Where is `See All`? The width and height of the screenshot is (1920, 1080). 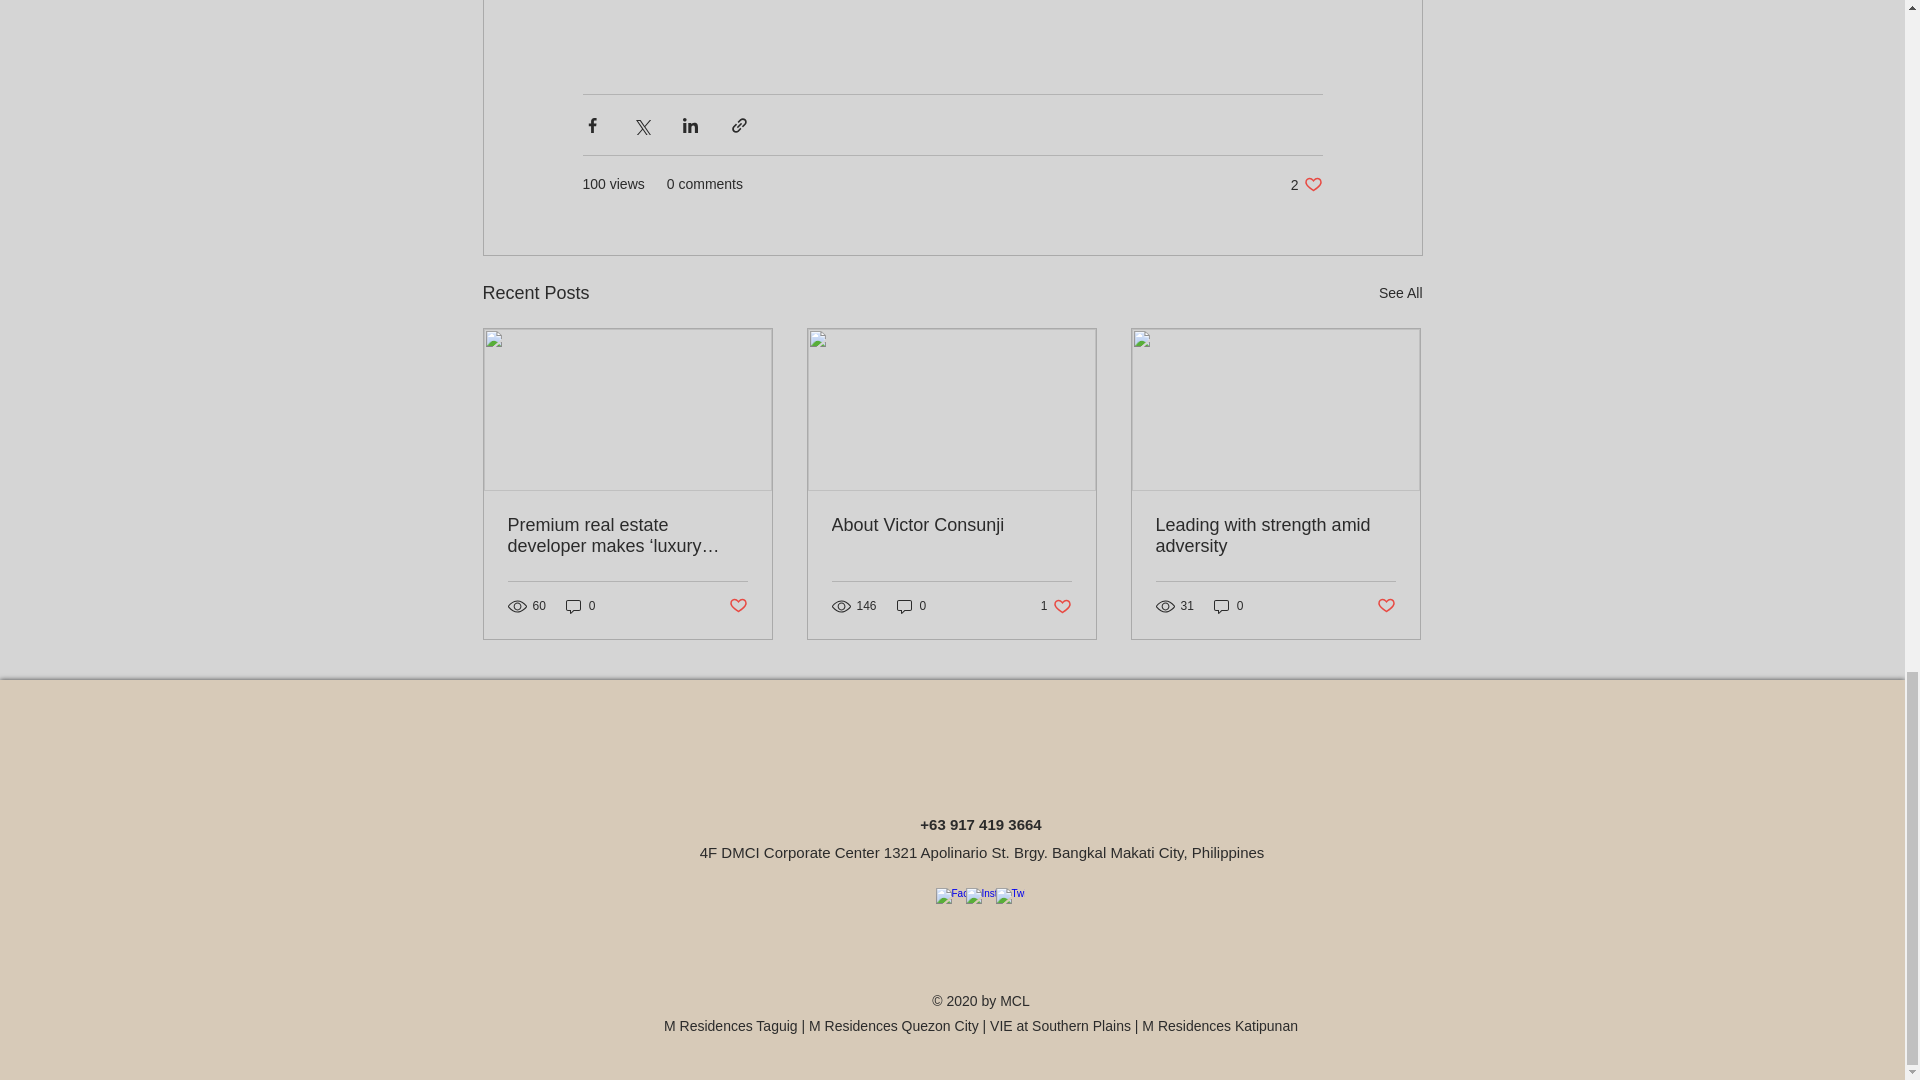 See All is located at coordinates (1275, 536).